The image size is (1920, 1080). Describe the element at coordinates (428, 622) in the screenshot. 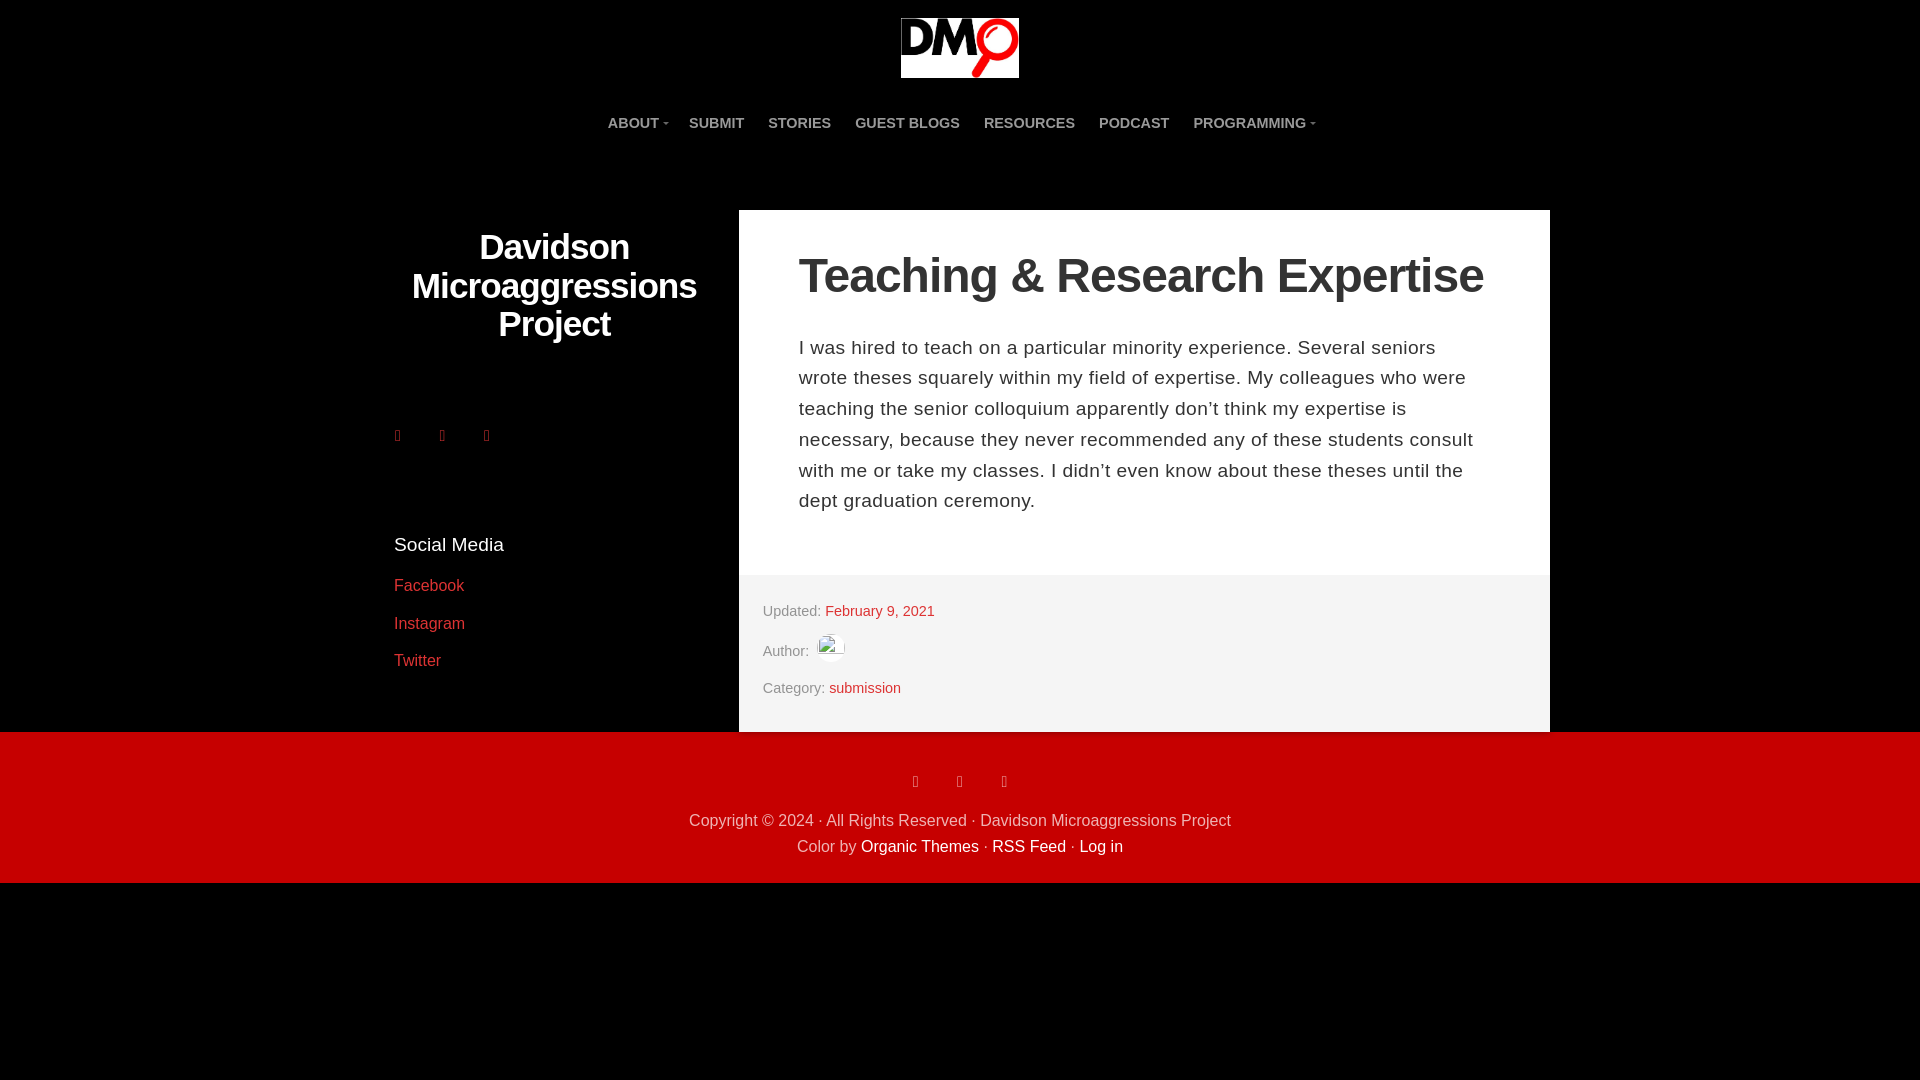

I see `DMP on Instagram` at that location.